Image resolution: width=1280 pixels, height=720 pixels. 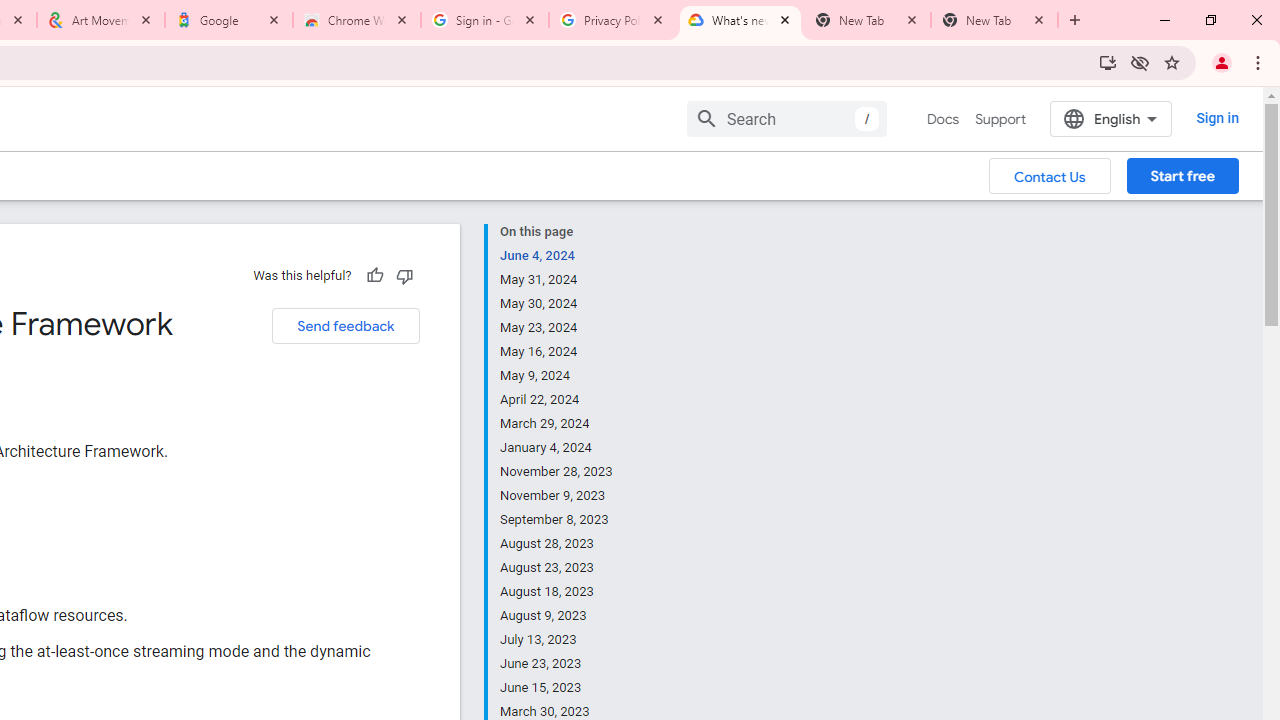 What do you see at coordinates (557, 640) in the screenshot?
I see `July 13, 2023` at bounding box center [557, 640].